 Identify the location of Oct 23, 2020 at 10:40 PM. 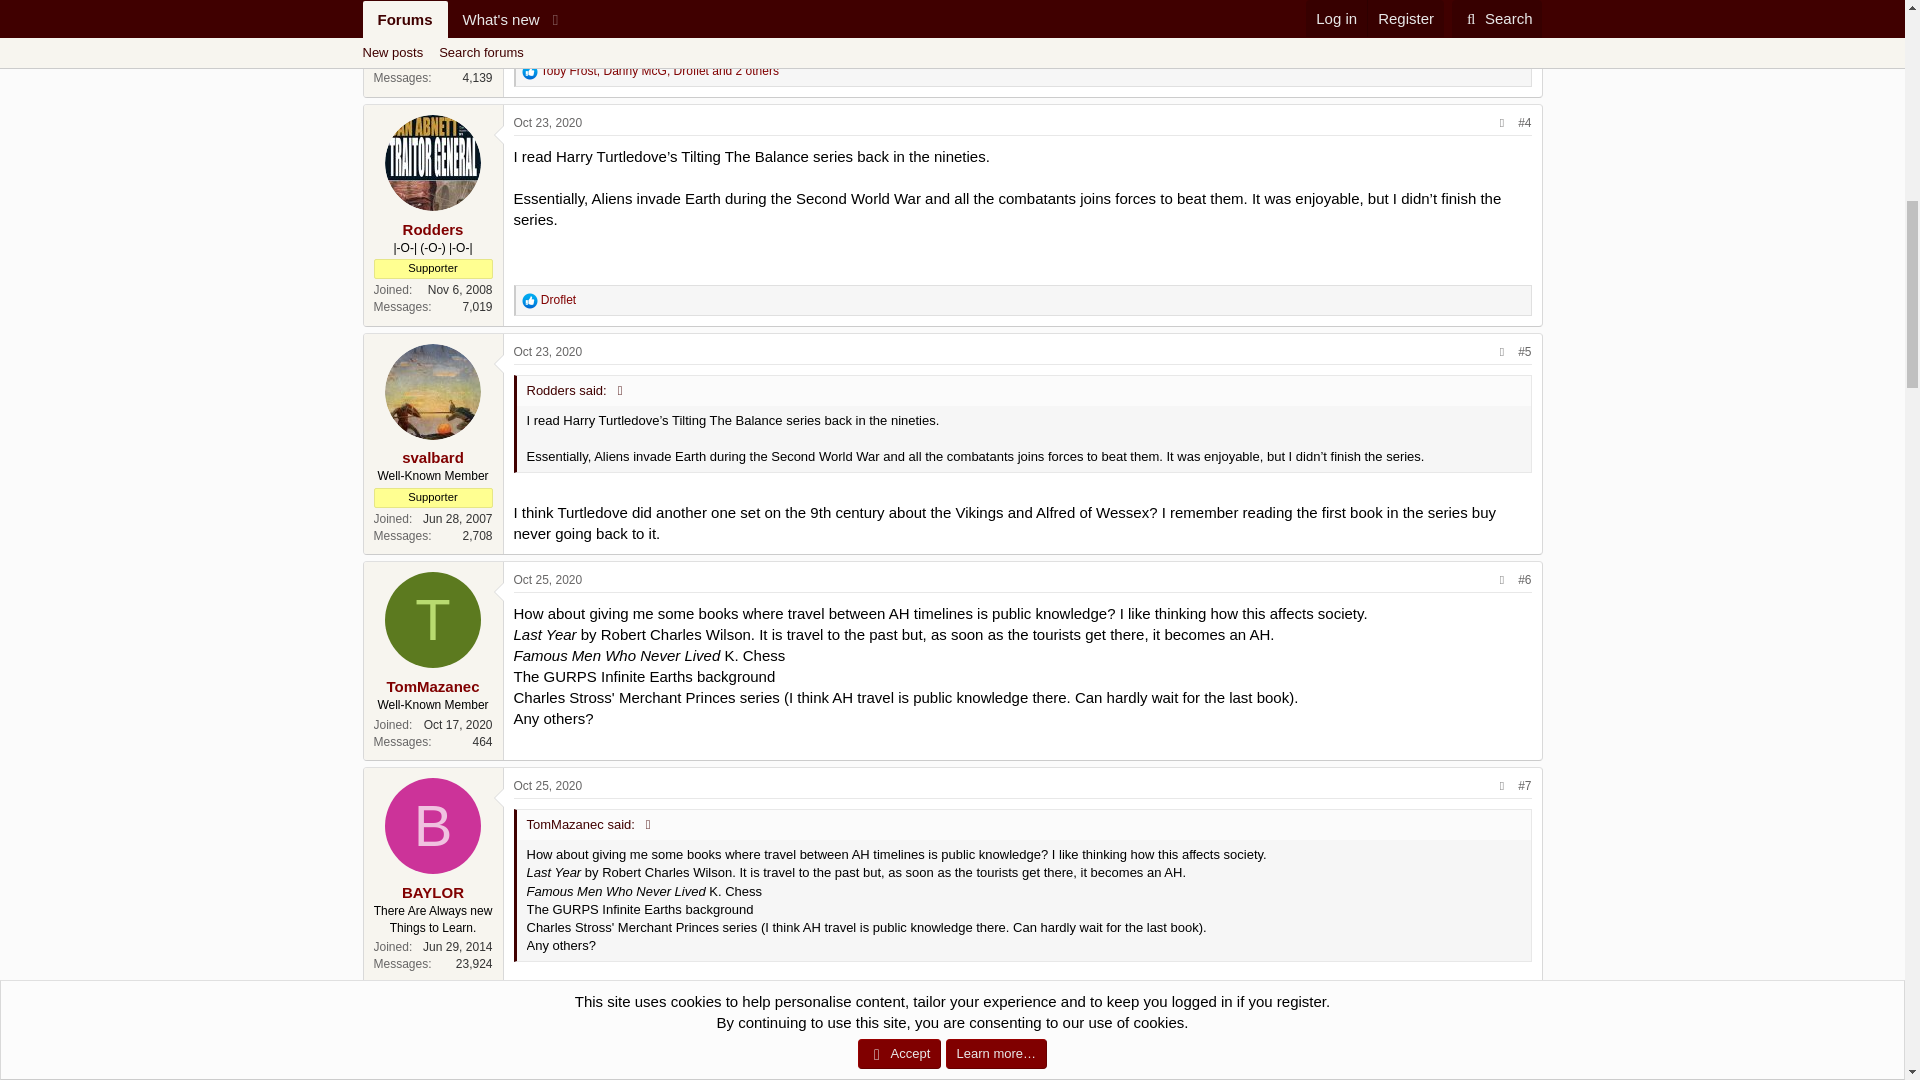
(548, 351).